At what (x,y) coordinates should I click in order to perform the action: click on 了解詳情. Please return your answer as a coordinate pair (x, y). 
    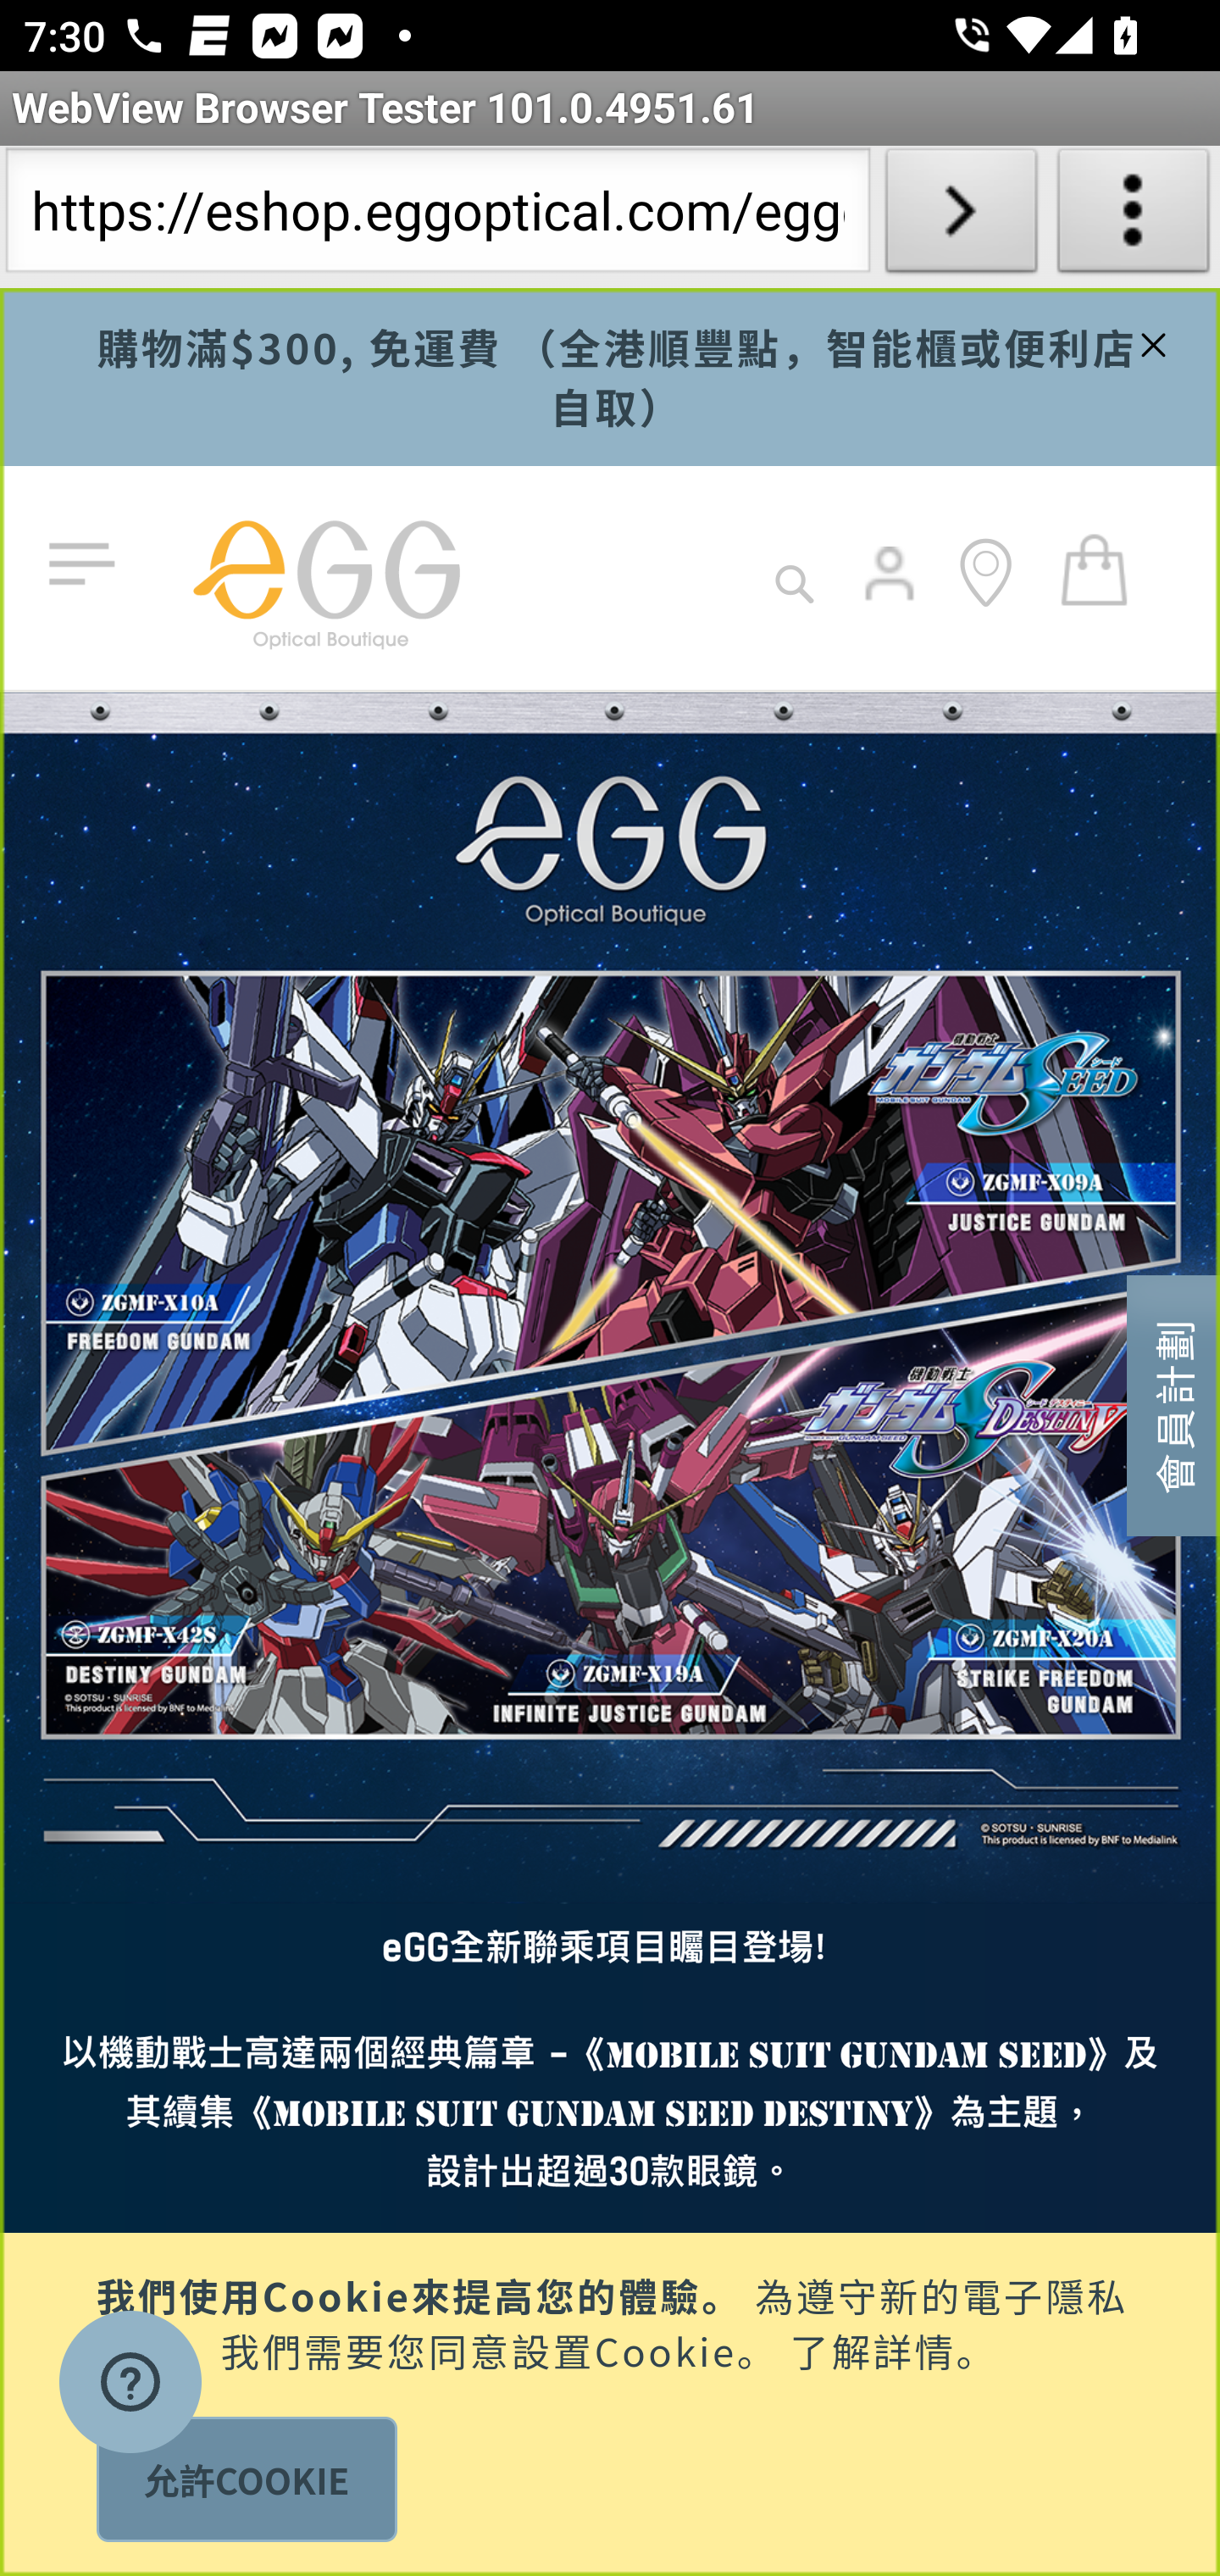
    Looking at the image, I should click on (873, 2347).